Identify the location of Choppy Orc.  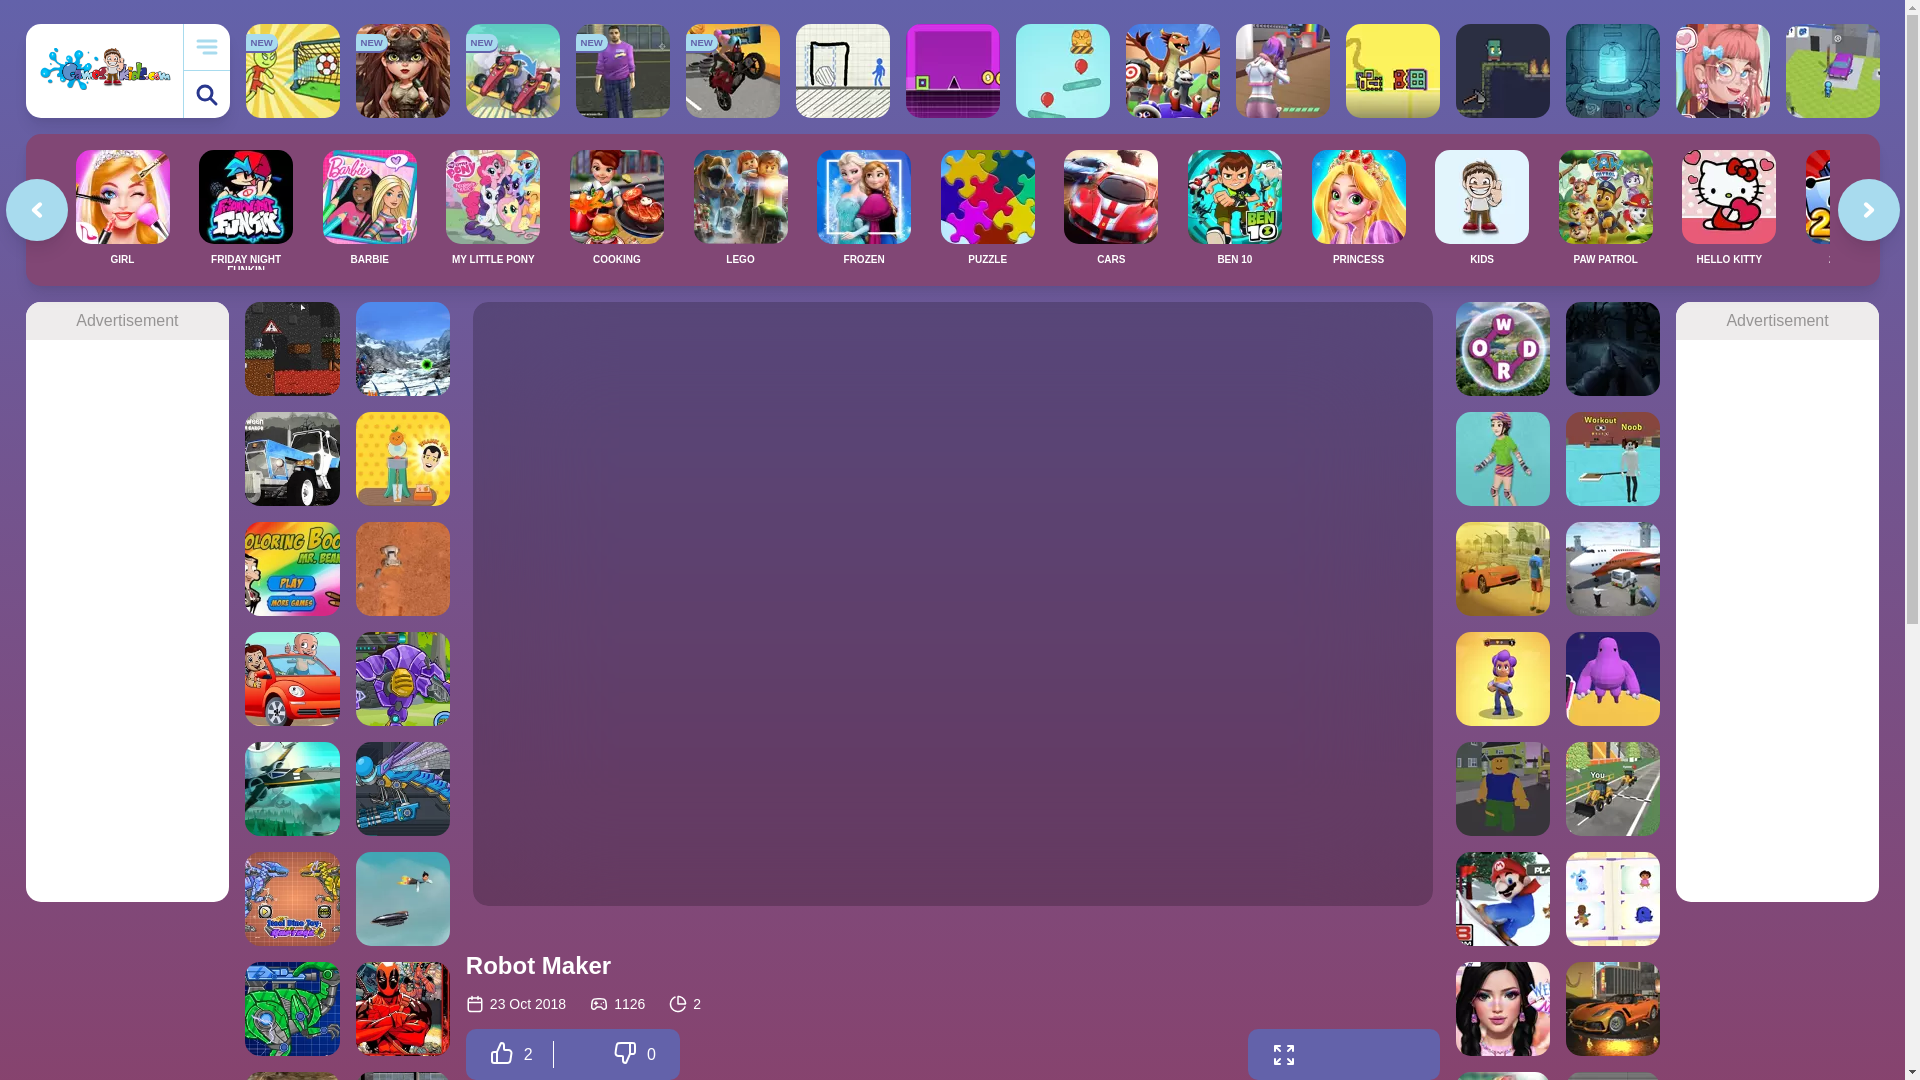
(1502, 70).